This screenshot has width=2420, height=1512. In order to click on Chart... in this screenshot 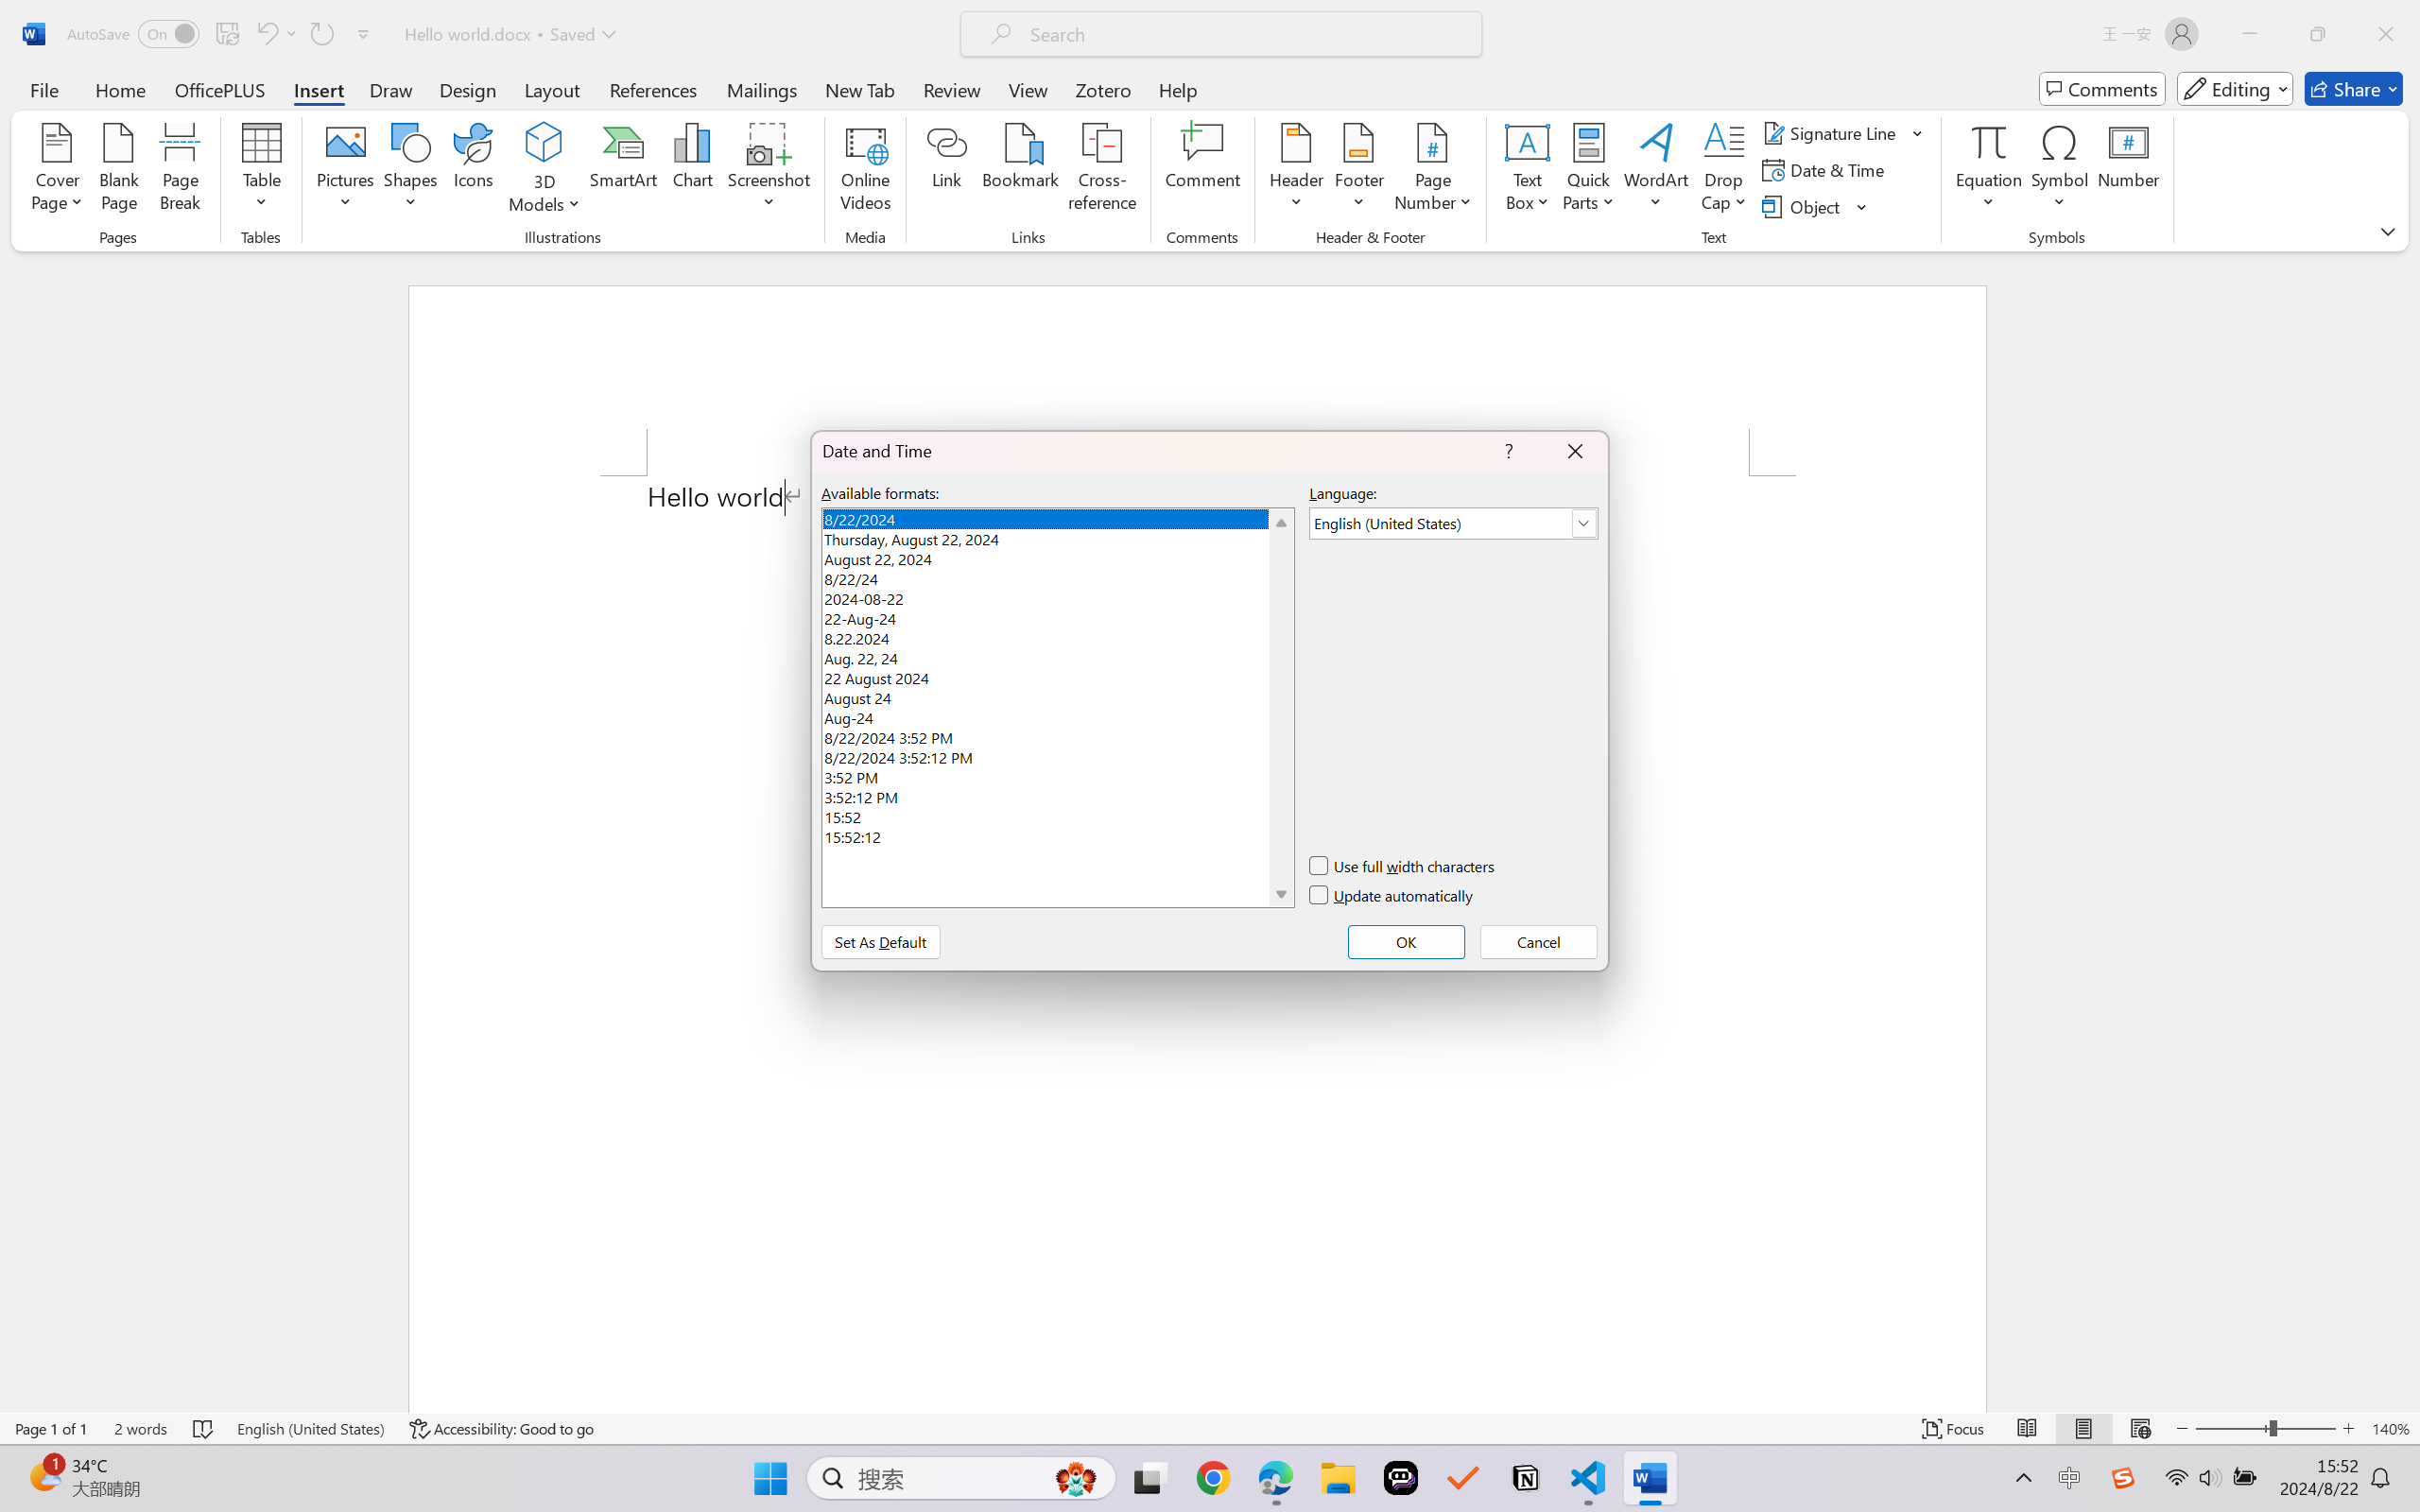, I will do `click(692, 170)`.